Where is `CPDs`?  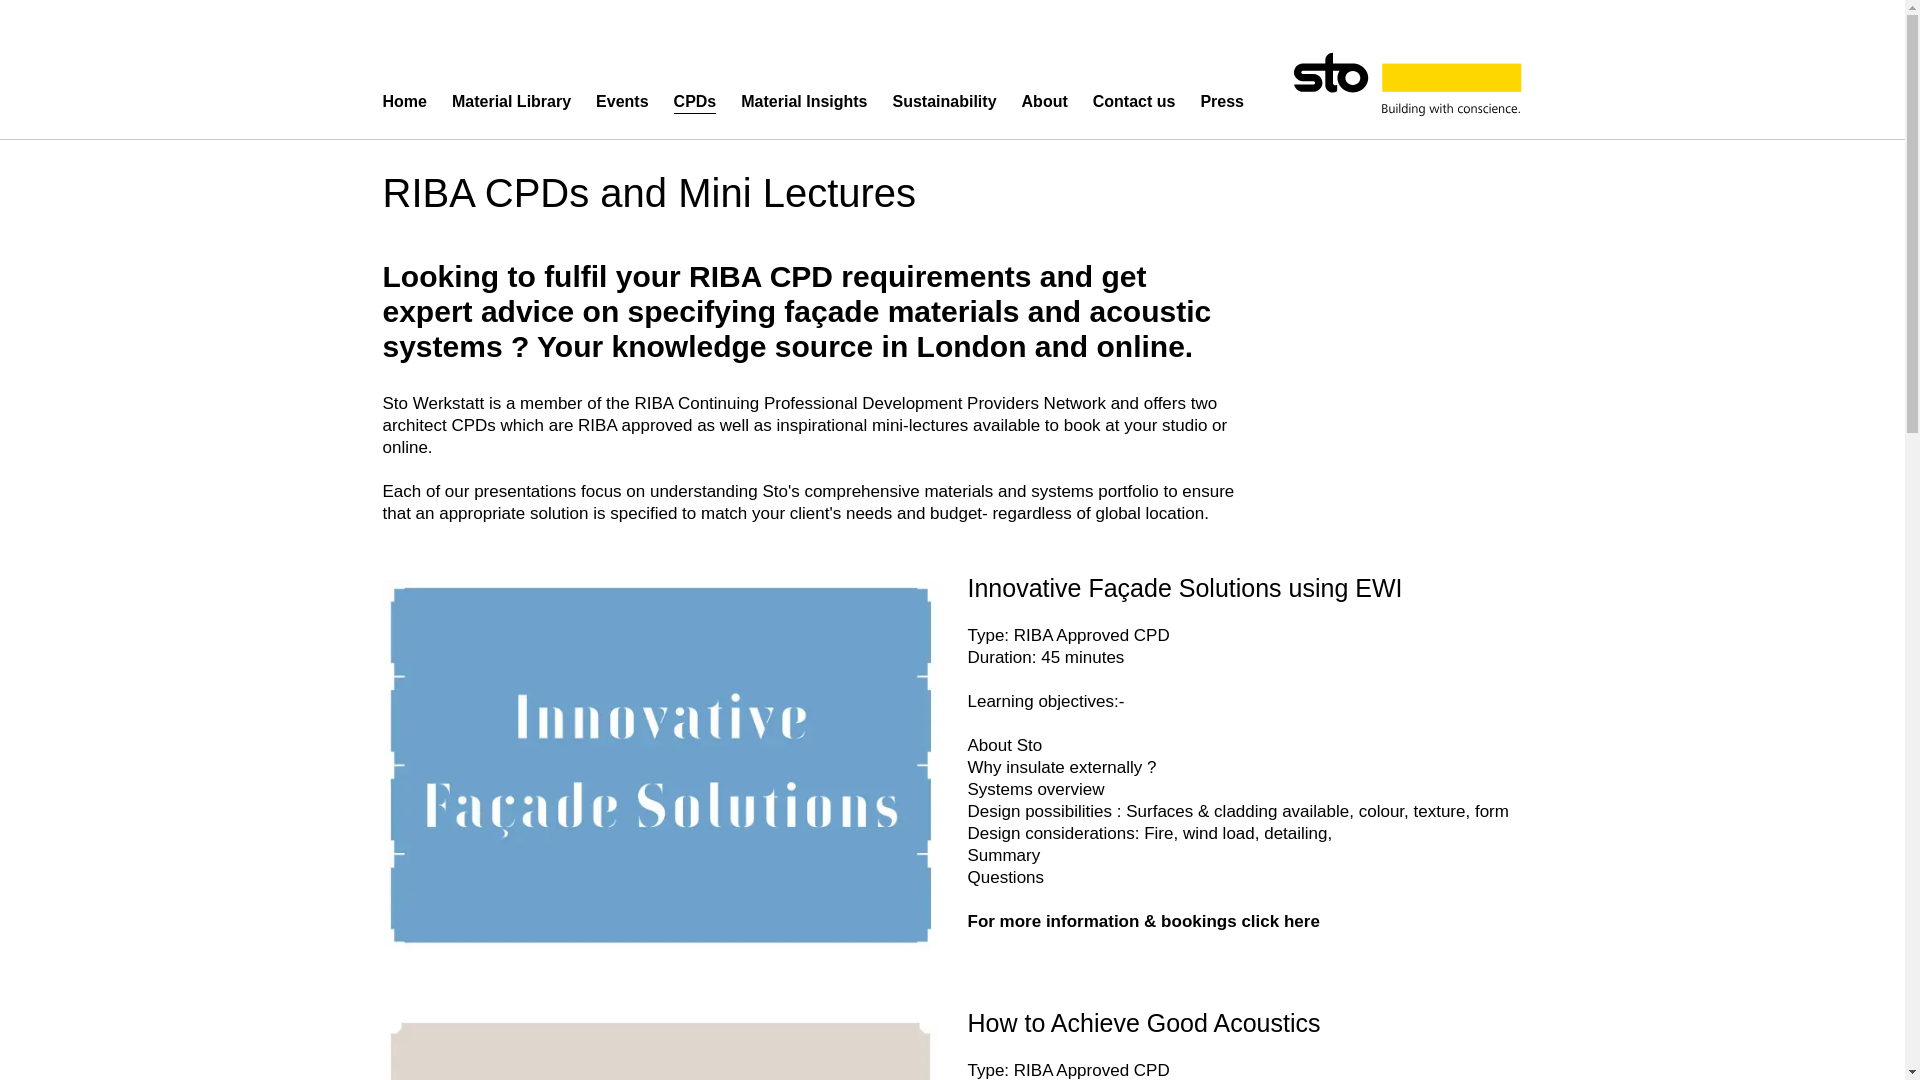
CPDs is located at coordinates (694, 102).